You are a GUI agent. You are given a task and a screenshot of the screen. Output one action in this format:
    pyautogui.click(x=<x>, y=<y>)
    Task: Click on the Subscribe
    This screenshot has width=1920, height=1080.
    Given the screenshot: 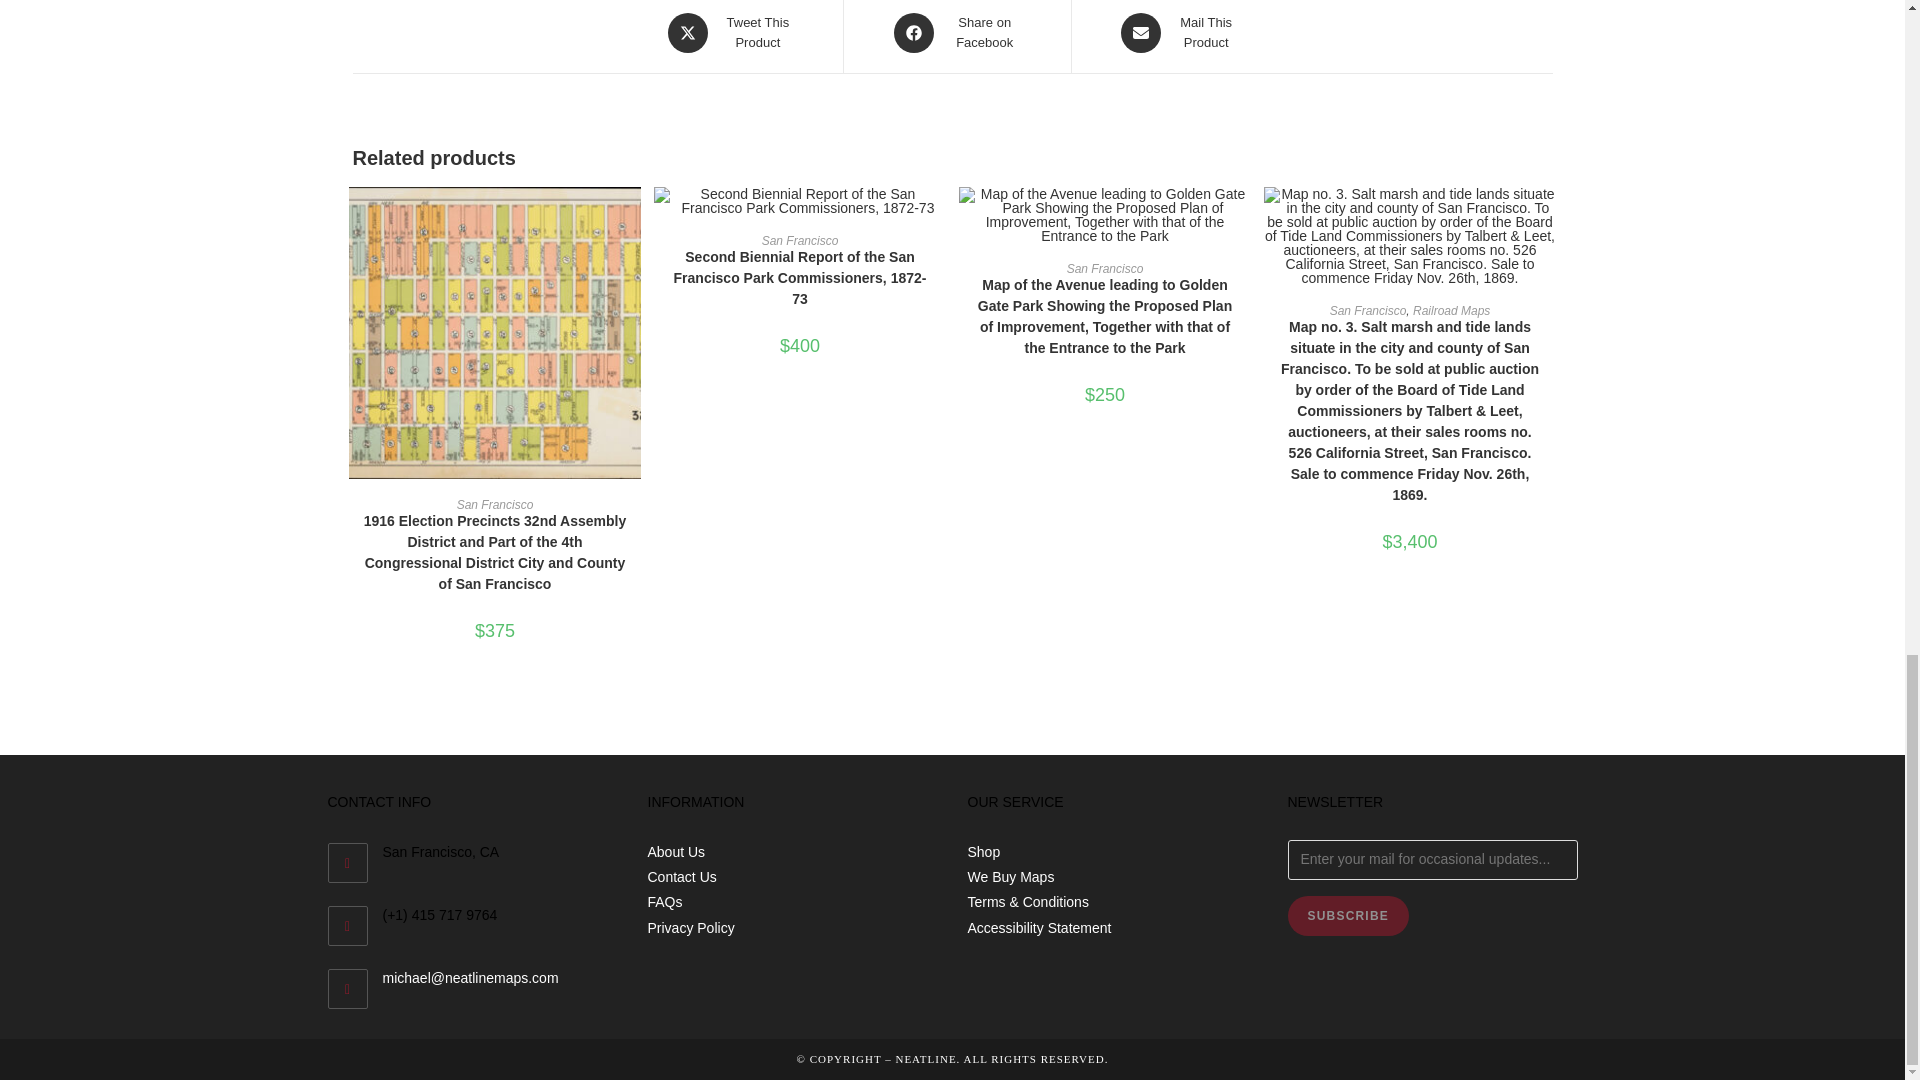 What is the action you would take?
    pyautogui.click(x=731, y=32)
    